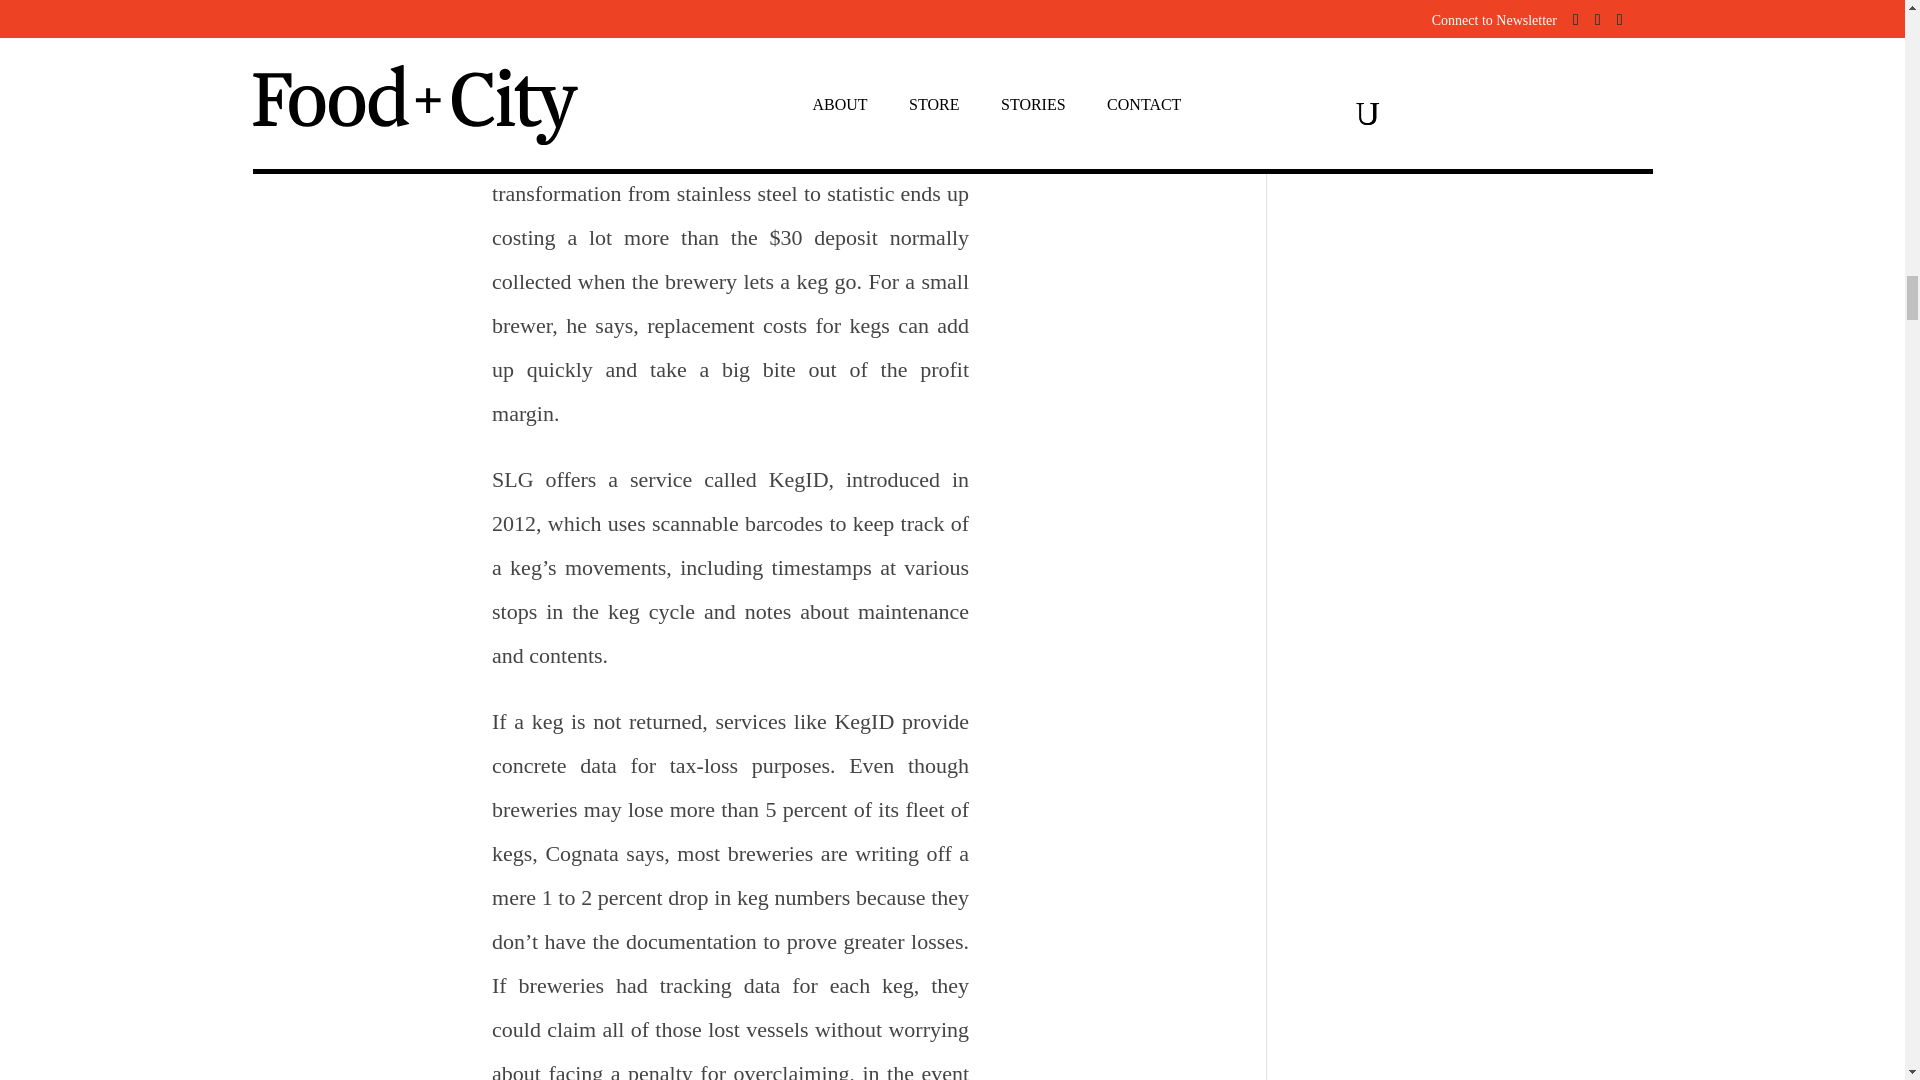  I want to click on Satellite Logistics Group, so click(711, 150).